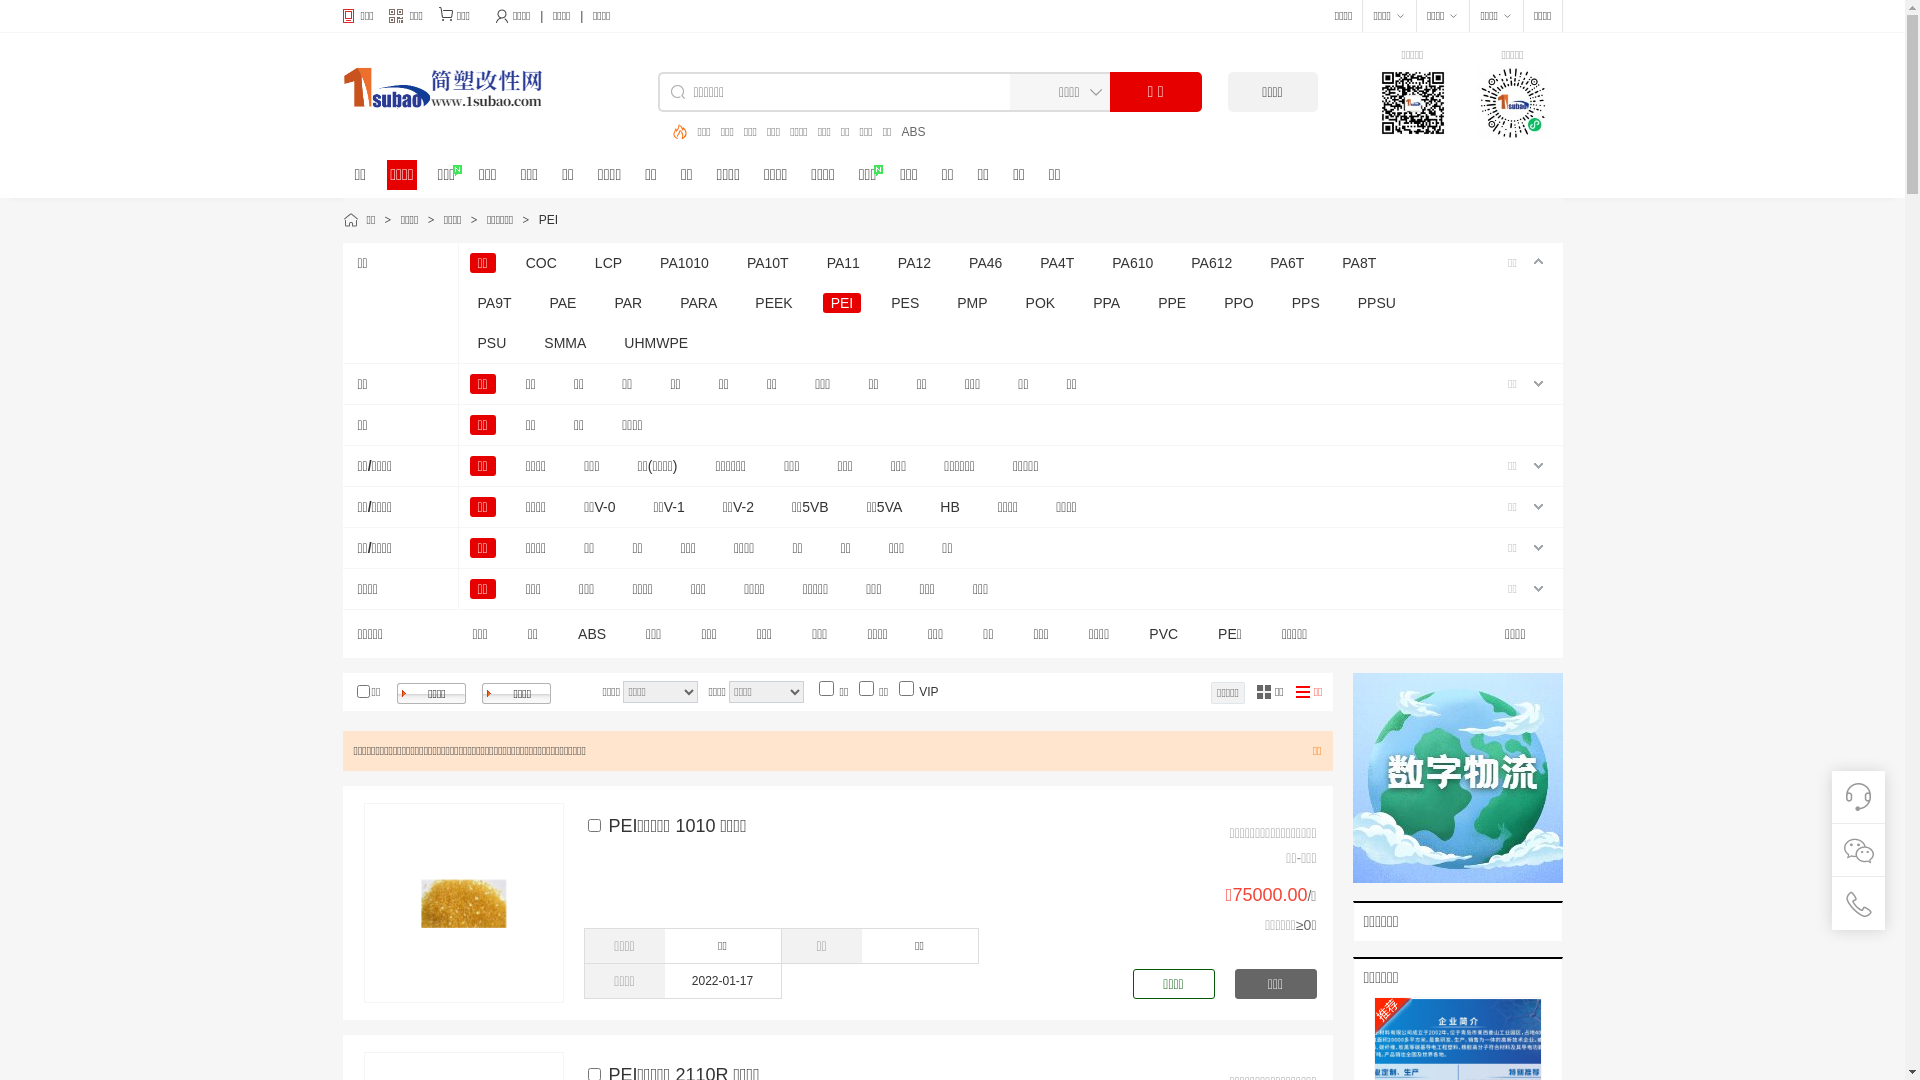 The width and height of the screenshot is (1920, 1080). I want to click on PA8T, so click(1359, 263).